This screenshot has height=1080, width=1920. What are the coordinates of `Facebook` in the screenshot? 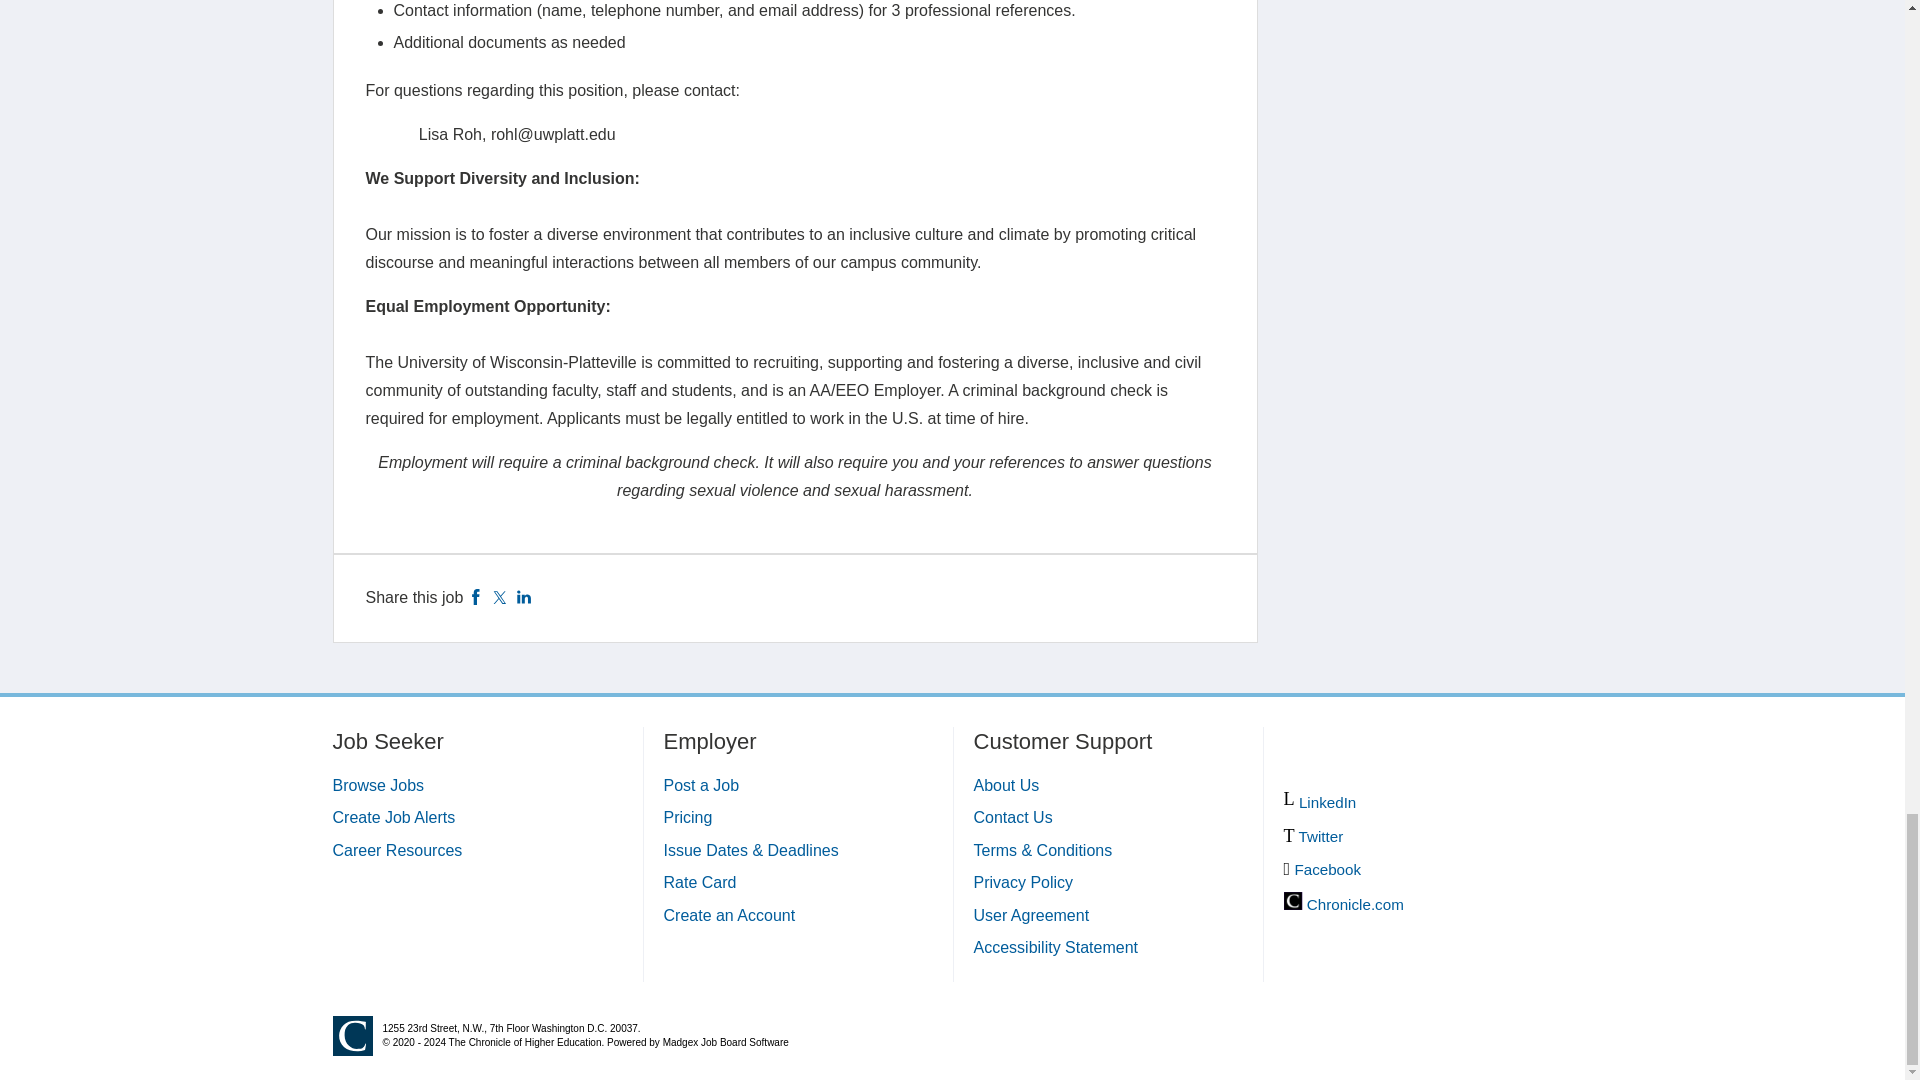 It's located at (476, 596).